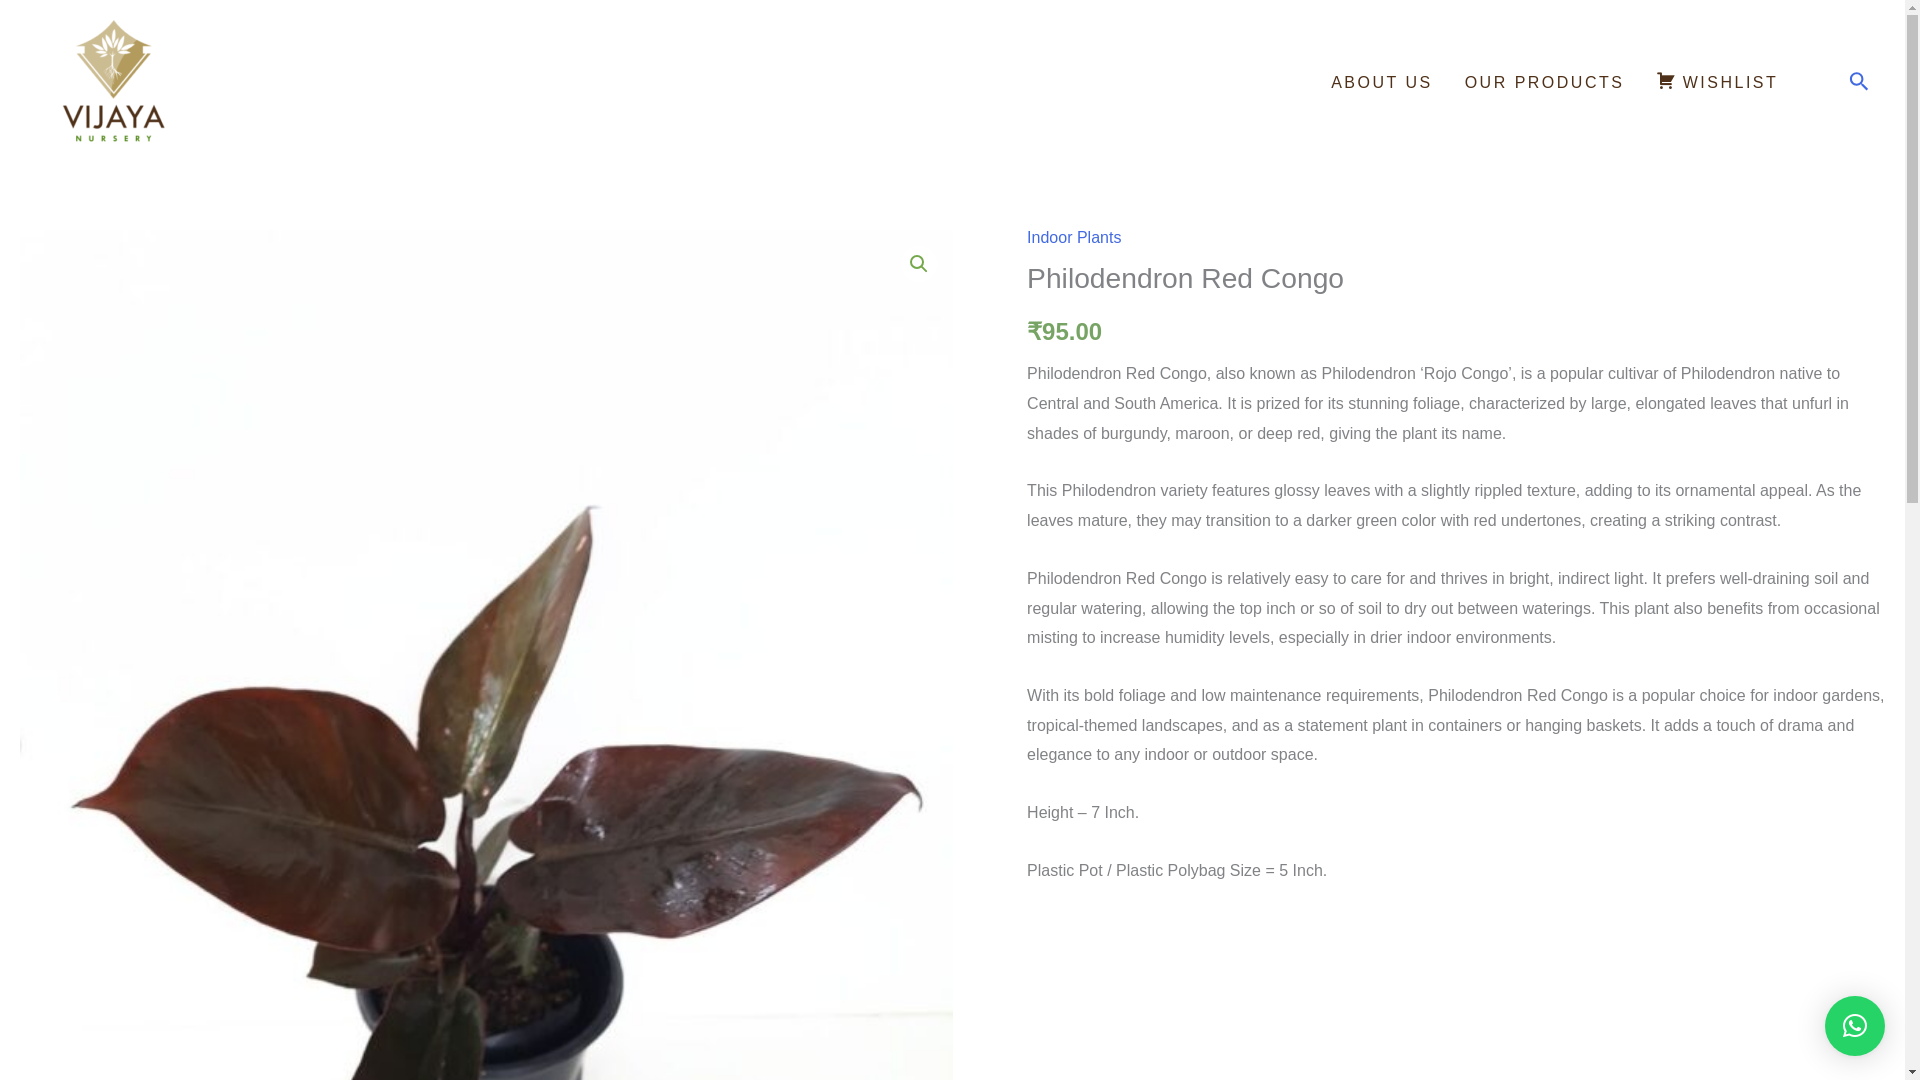 The height and width of the screenshot is (1080, 1920). What do you see at coordinates (1545, 83) in the screenshot?
I see `OUR PRODUCTS` at bounding box center [1545, 83].